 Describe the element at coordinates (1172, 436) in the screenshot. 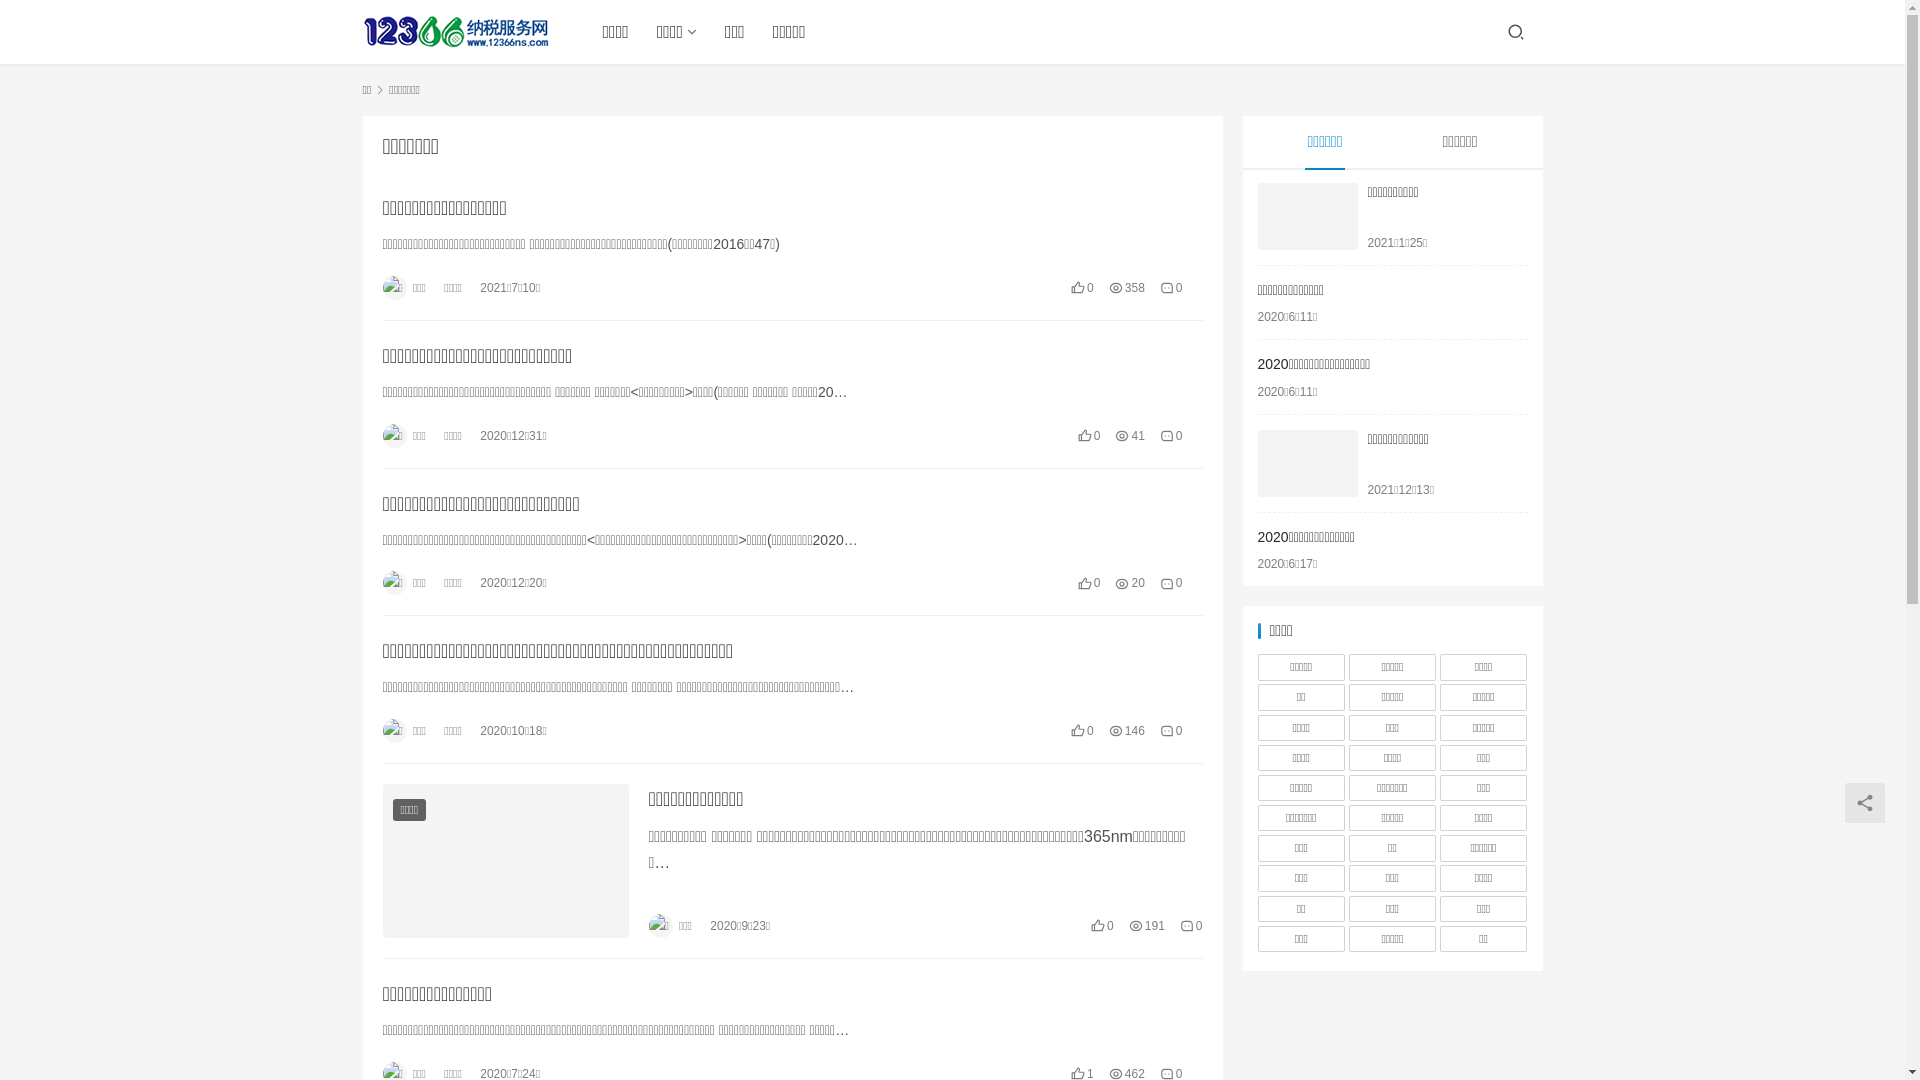

I see `0` at that location.